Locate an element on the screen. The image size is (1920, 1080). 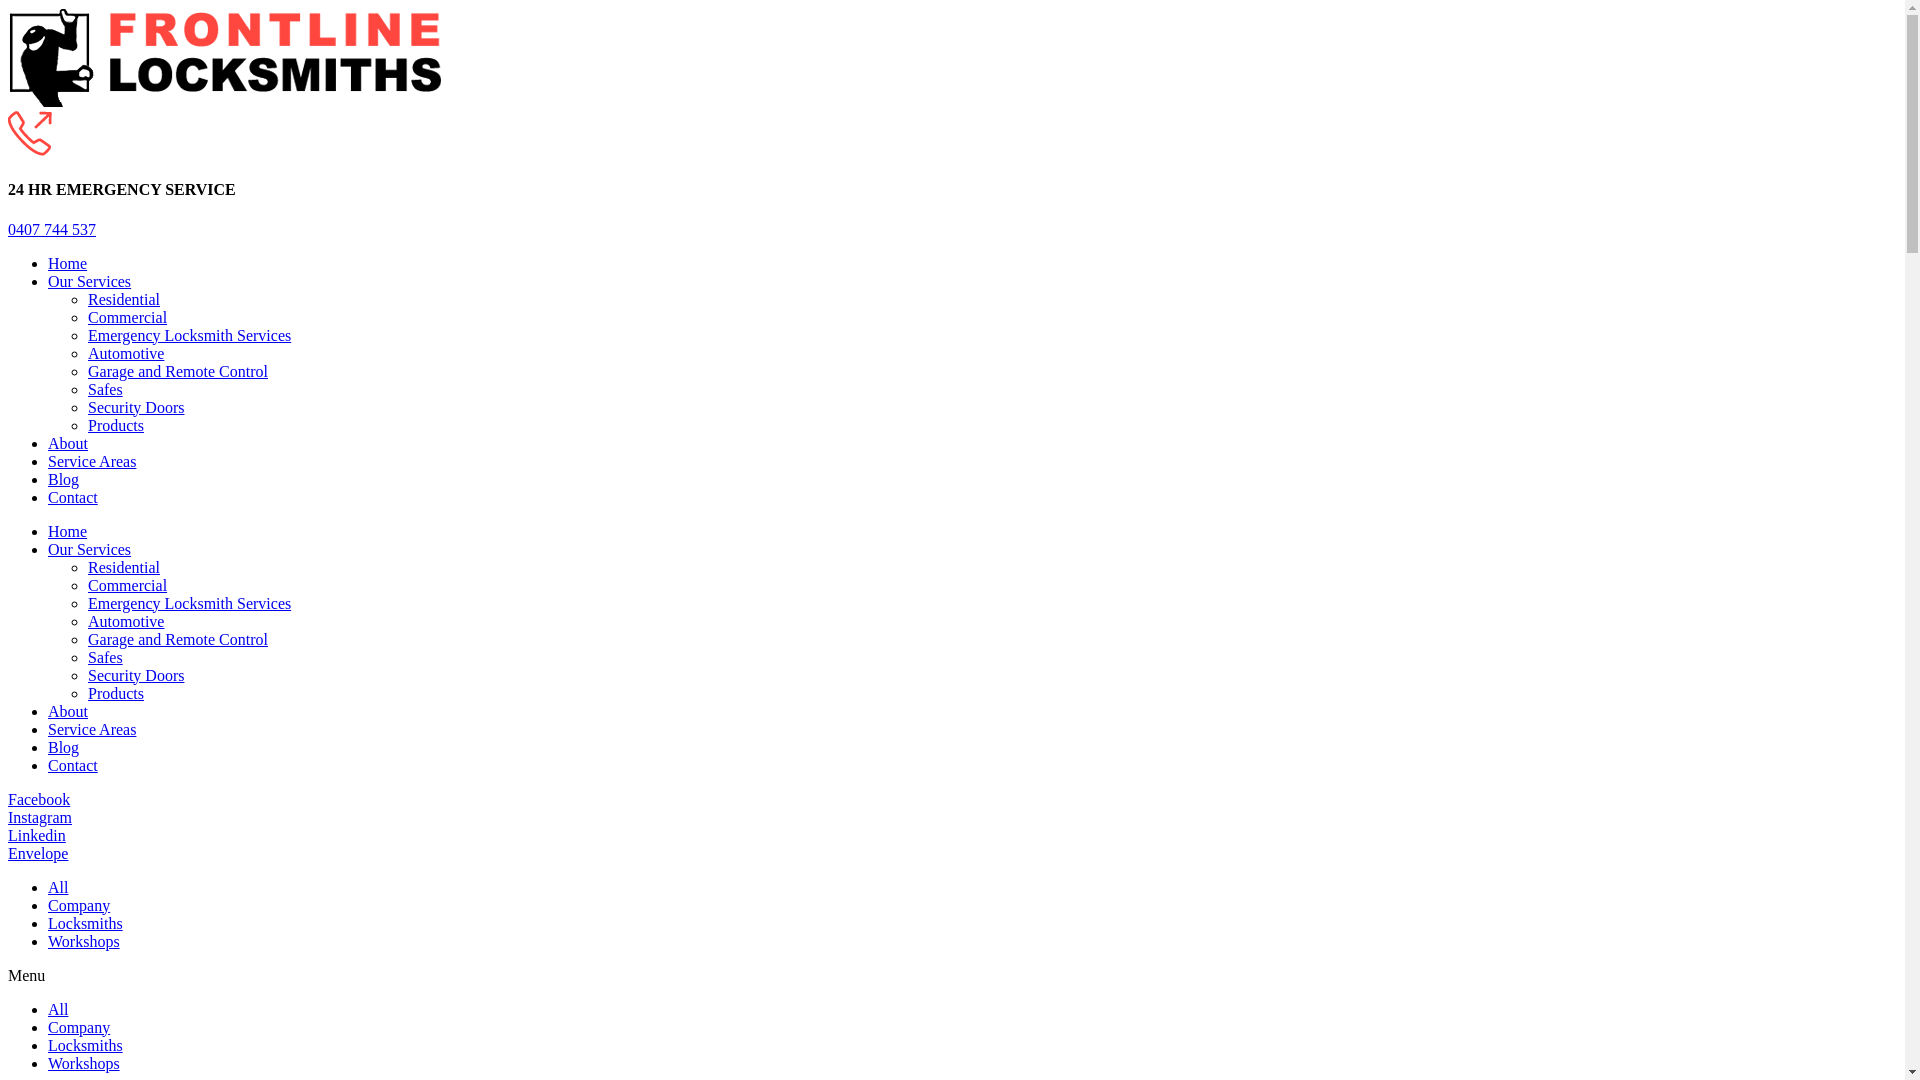
Our Services is located at coordinates (90, 282).